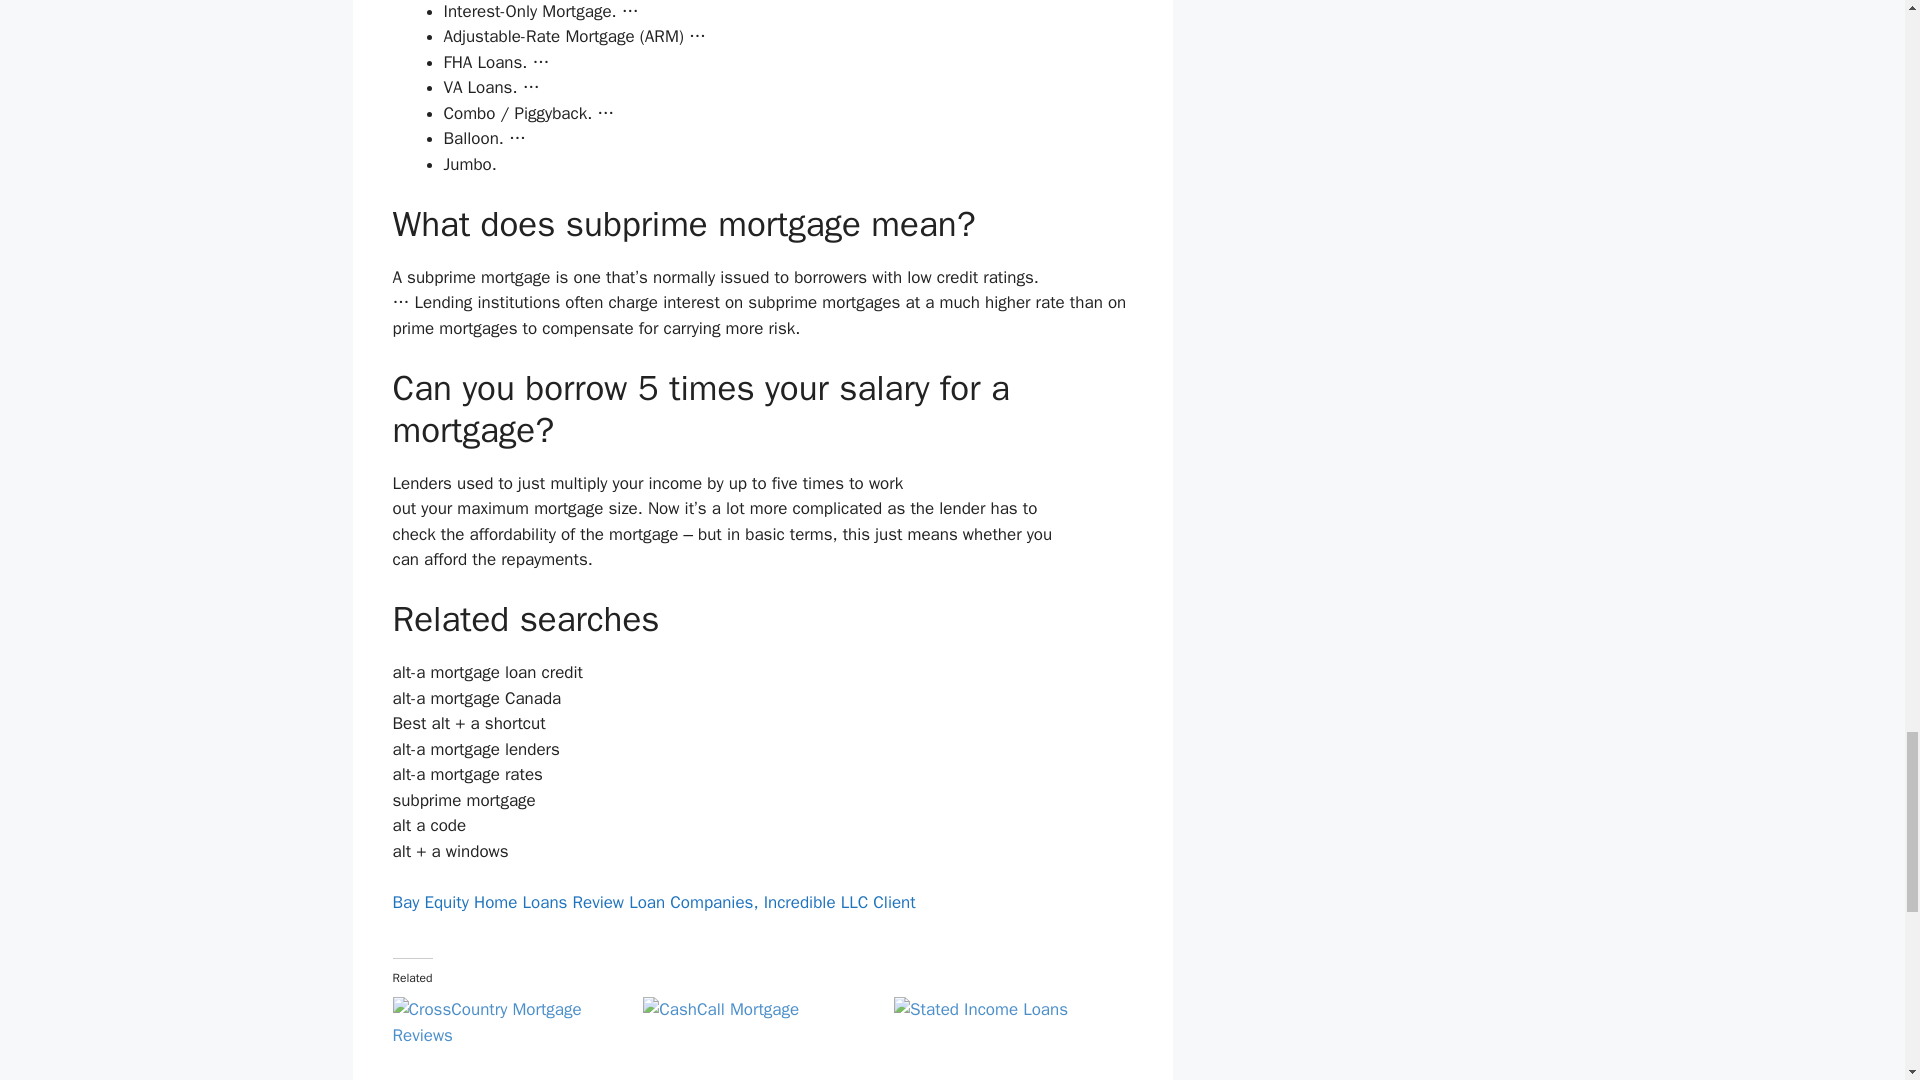 This screenshot has height=1080, width=1920. I want to click on Stated Income Loans Available Self-Employed Borrowers 2023, so click(1010, 1038).